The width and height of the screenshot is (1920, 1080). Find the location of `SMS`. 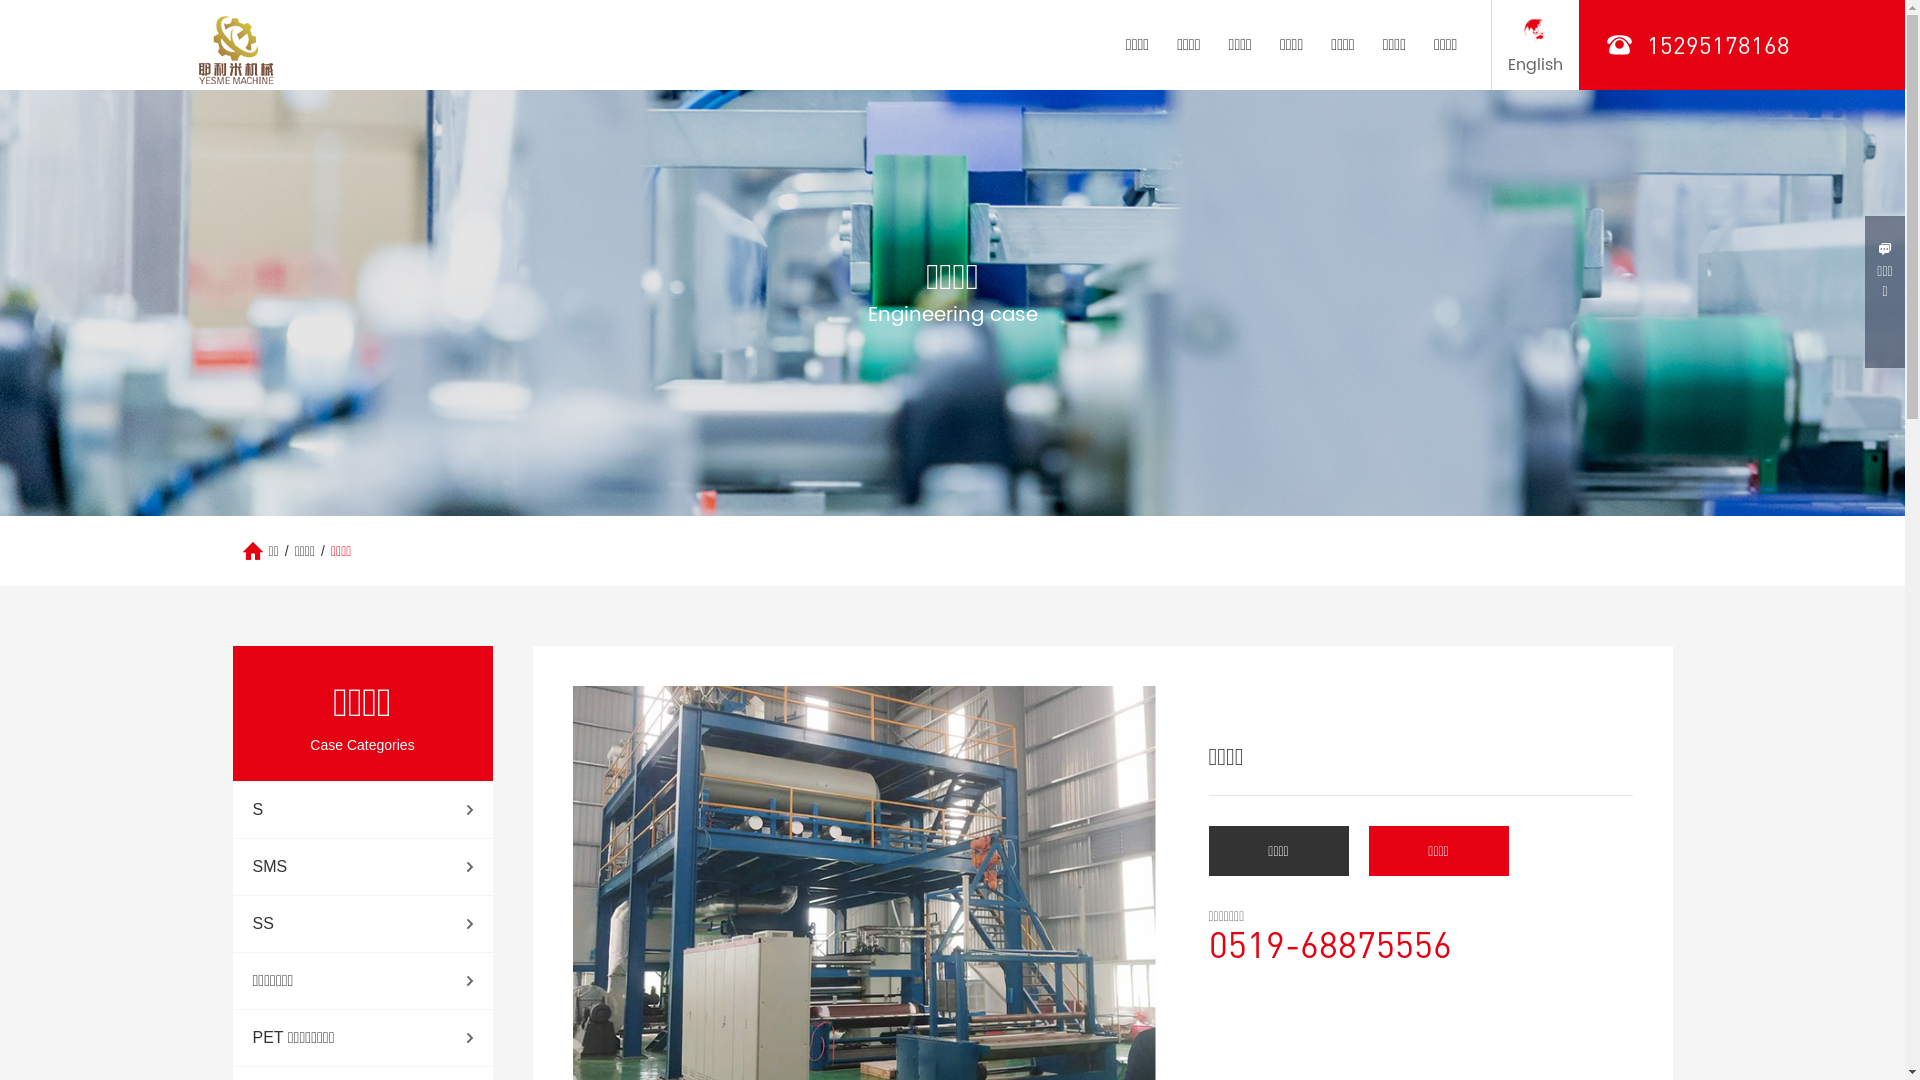

SMS is located at coordinates (362, 867).